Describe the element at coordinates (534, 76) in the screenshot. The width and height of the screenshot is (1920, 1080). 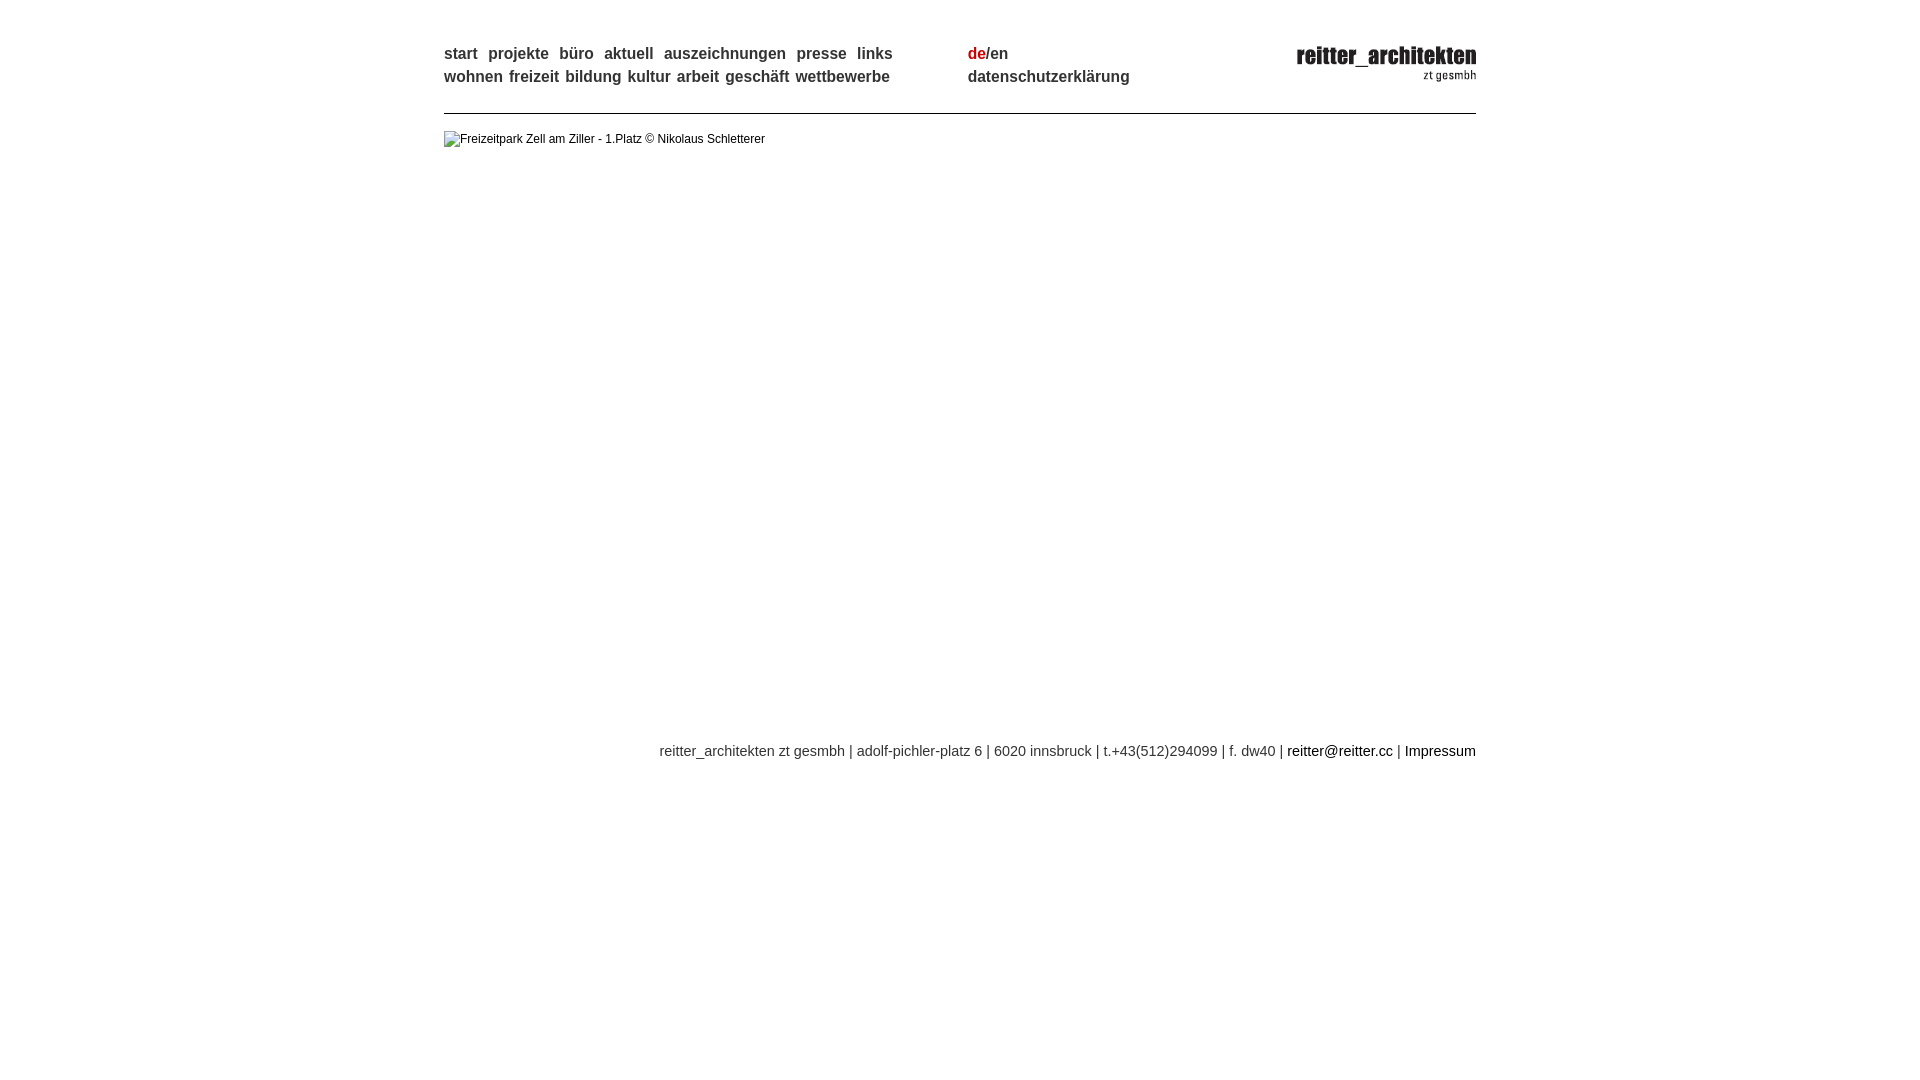
I see `freizeit` at that location.